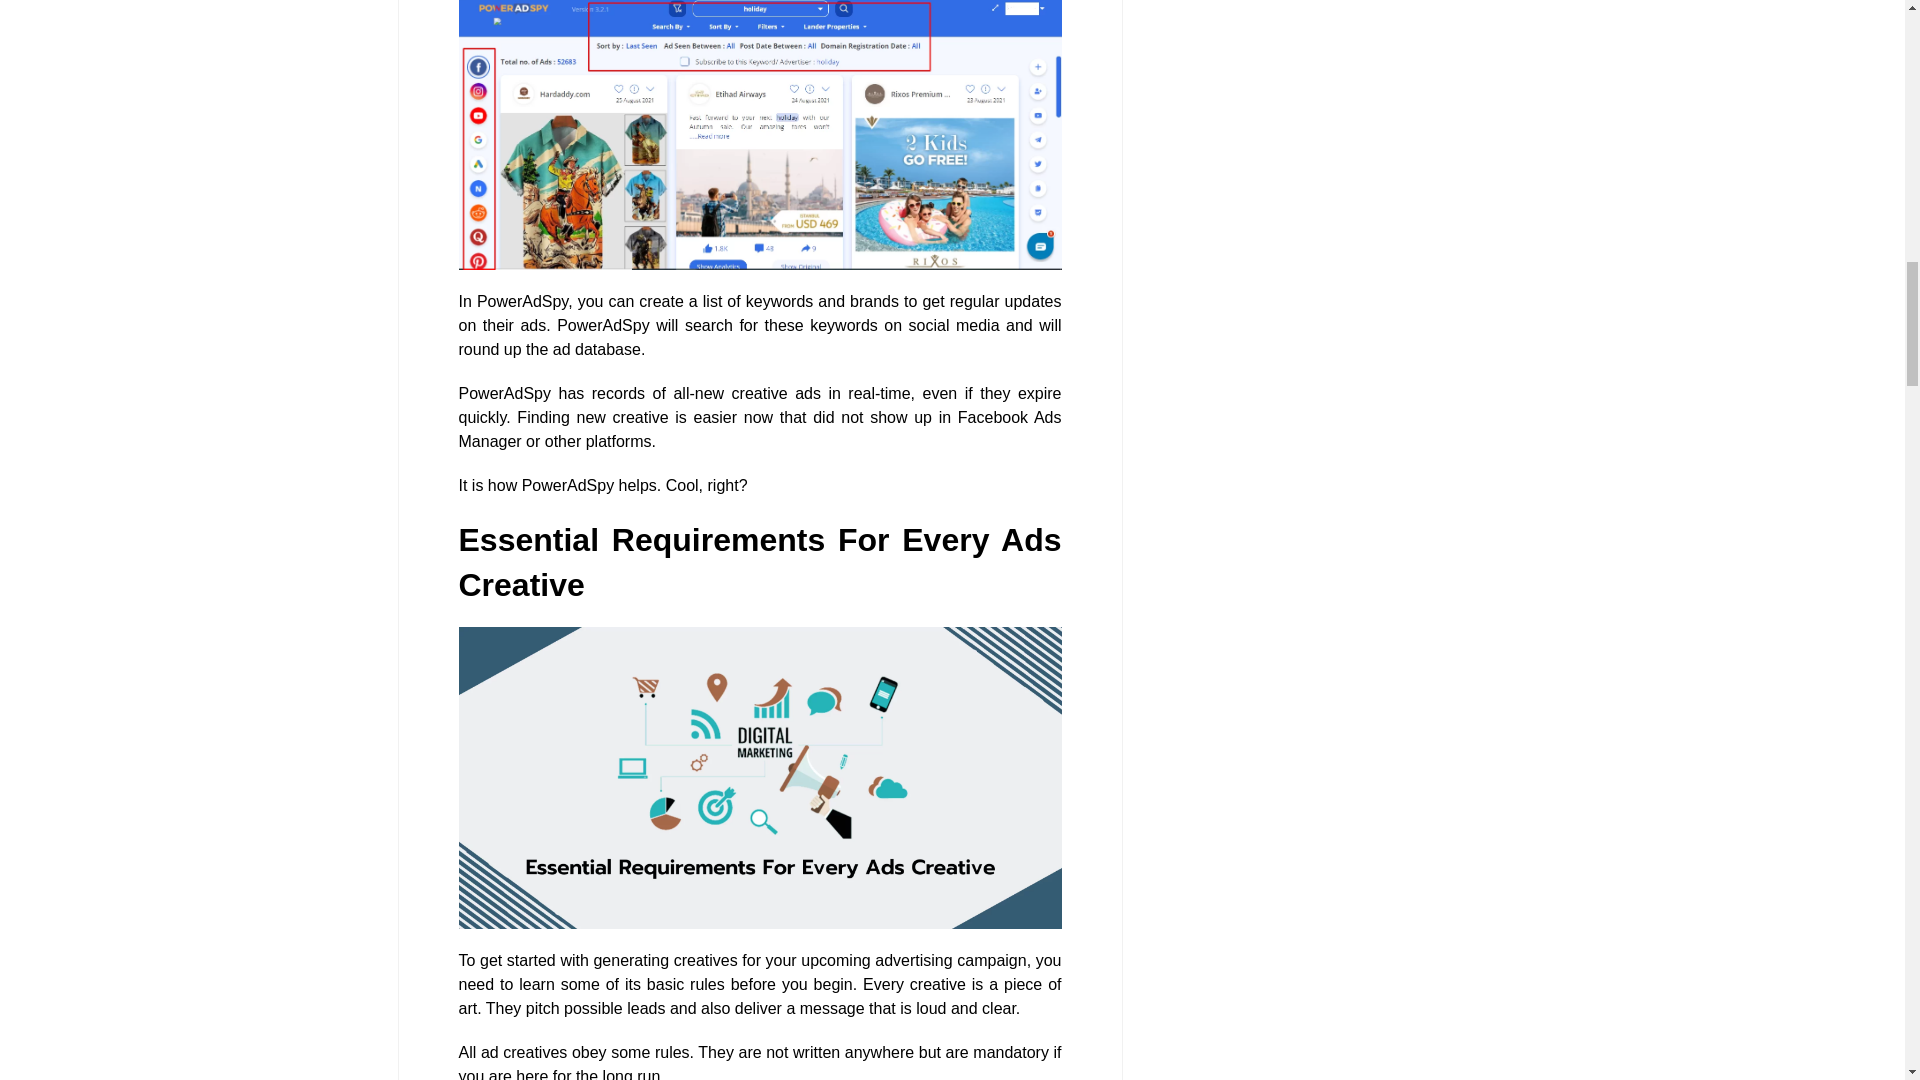  Describe the element at coordinates (760, 778) in the screenshot. I see `Essential Requirements For Ads` at that location.